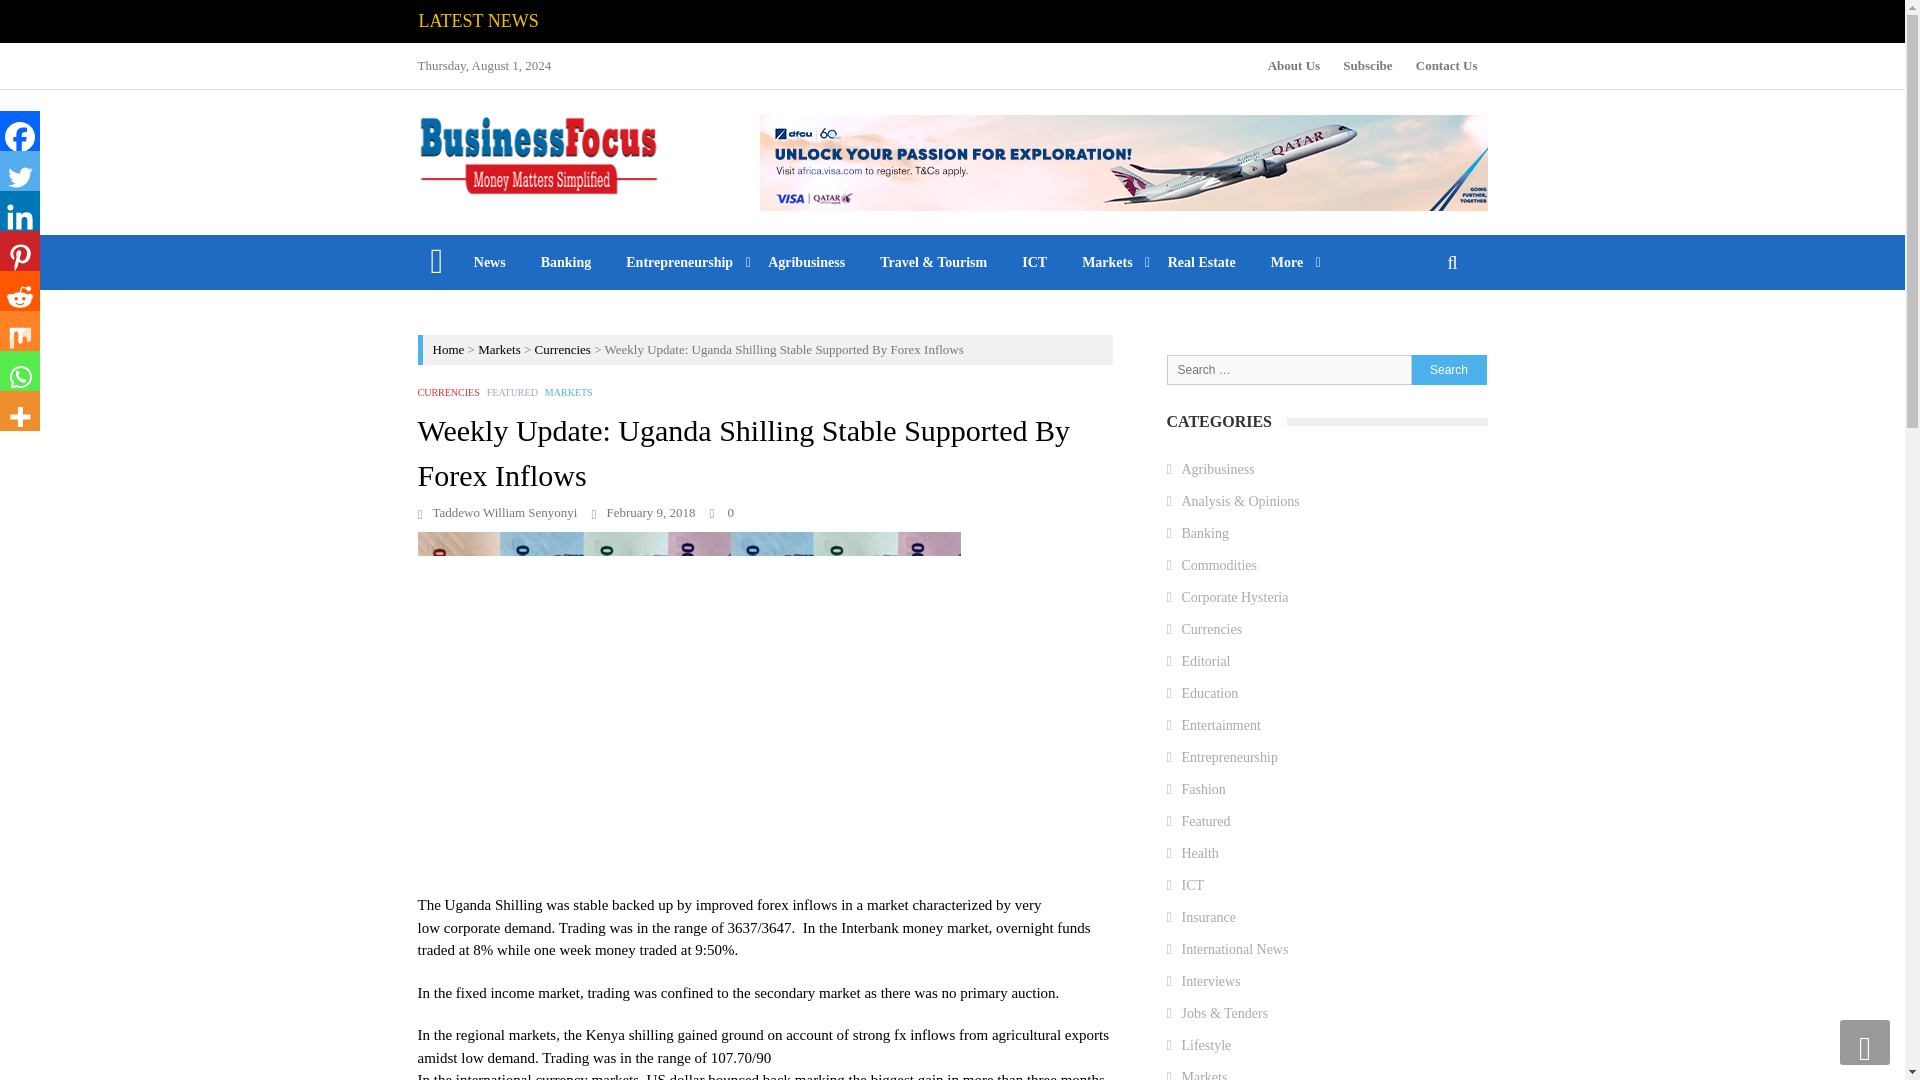 The image size is (1920, 1080). I want to click on Search, so click(1448, 369).